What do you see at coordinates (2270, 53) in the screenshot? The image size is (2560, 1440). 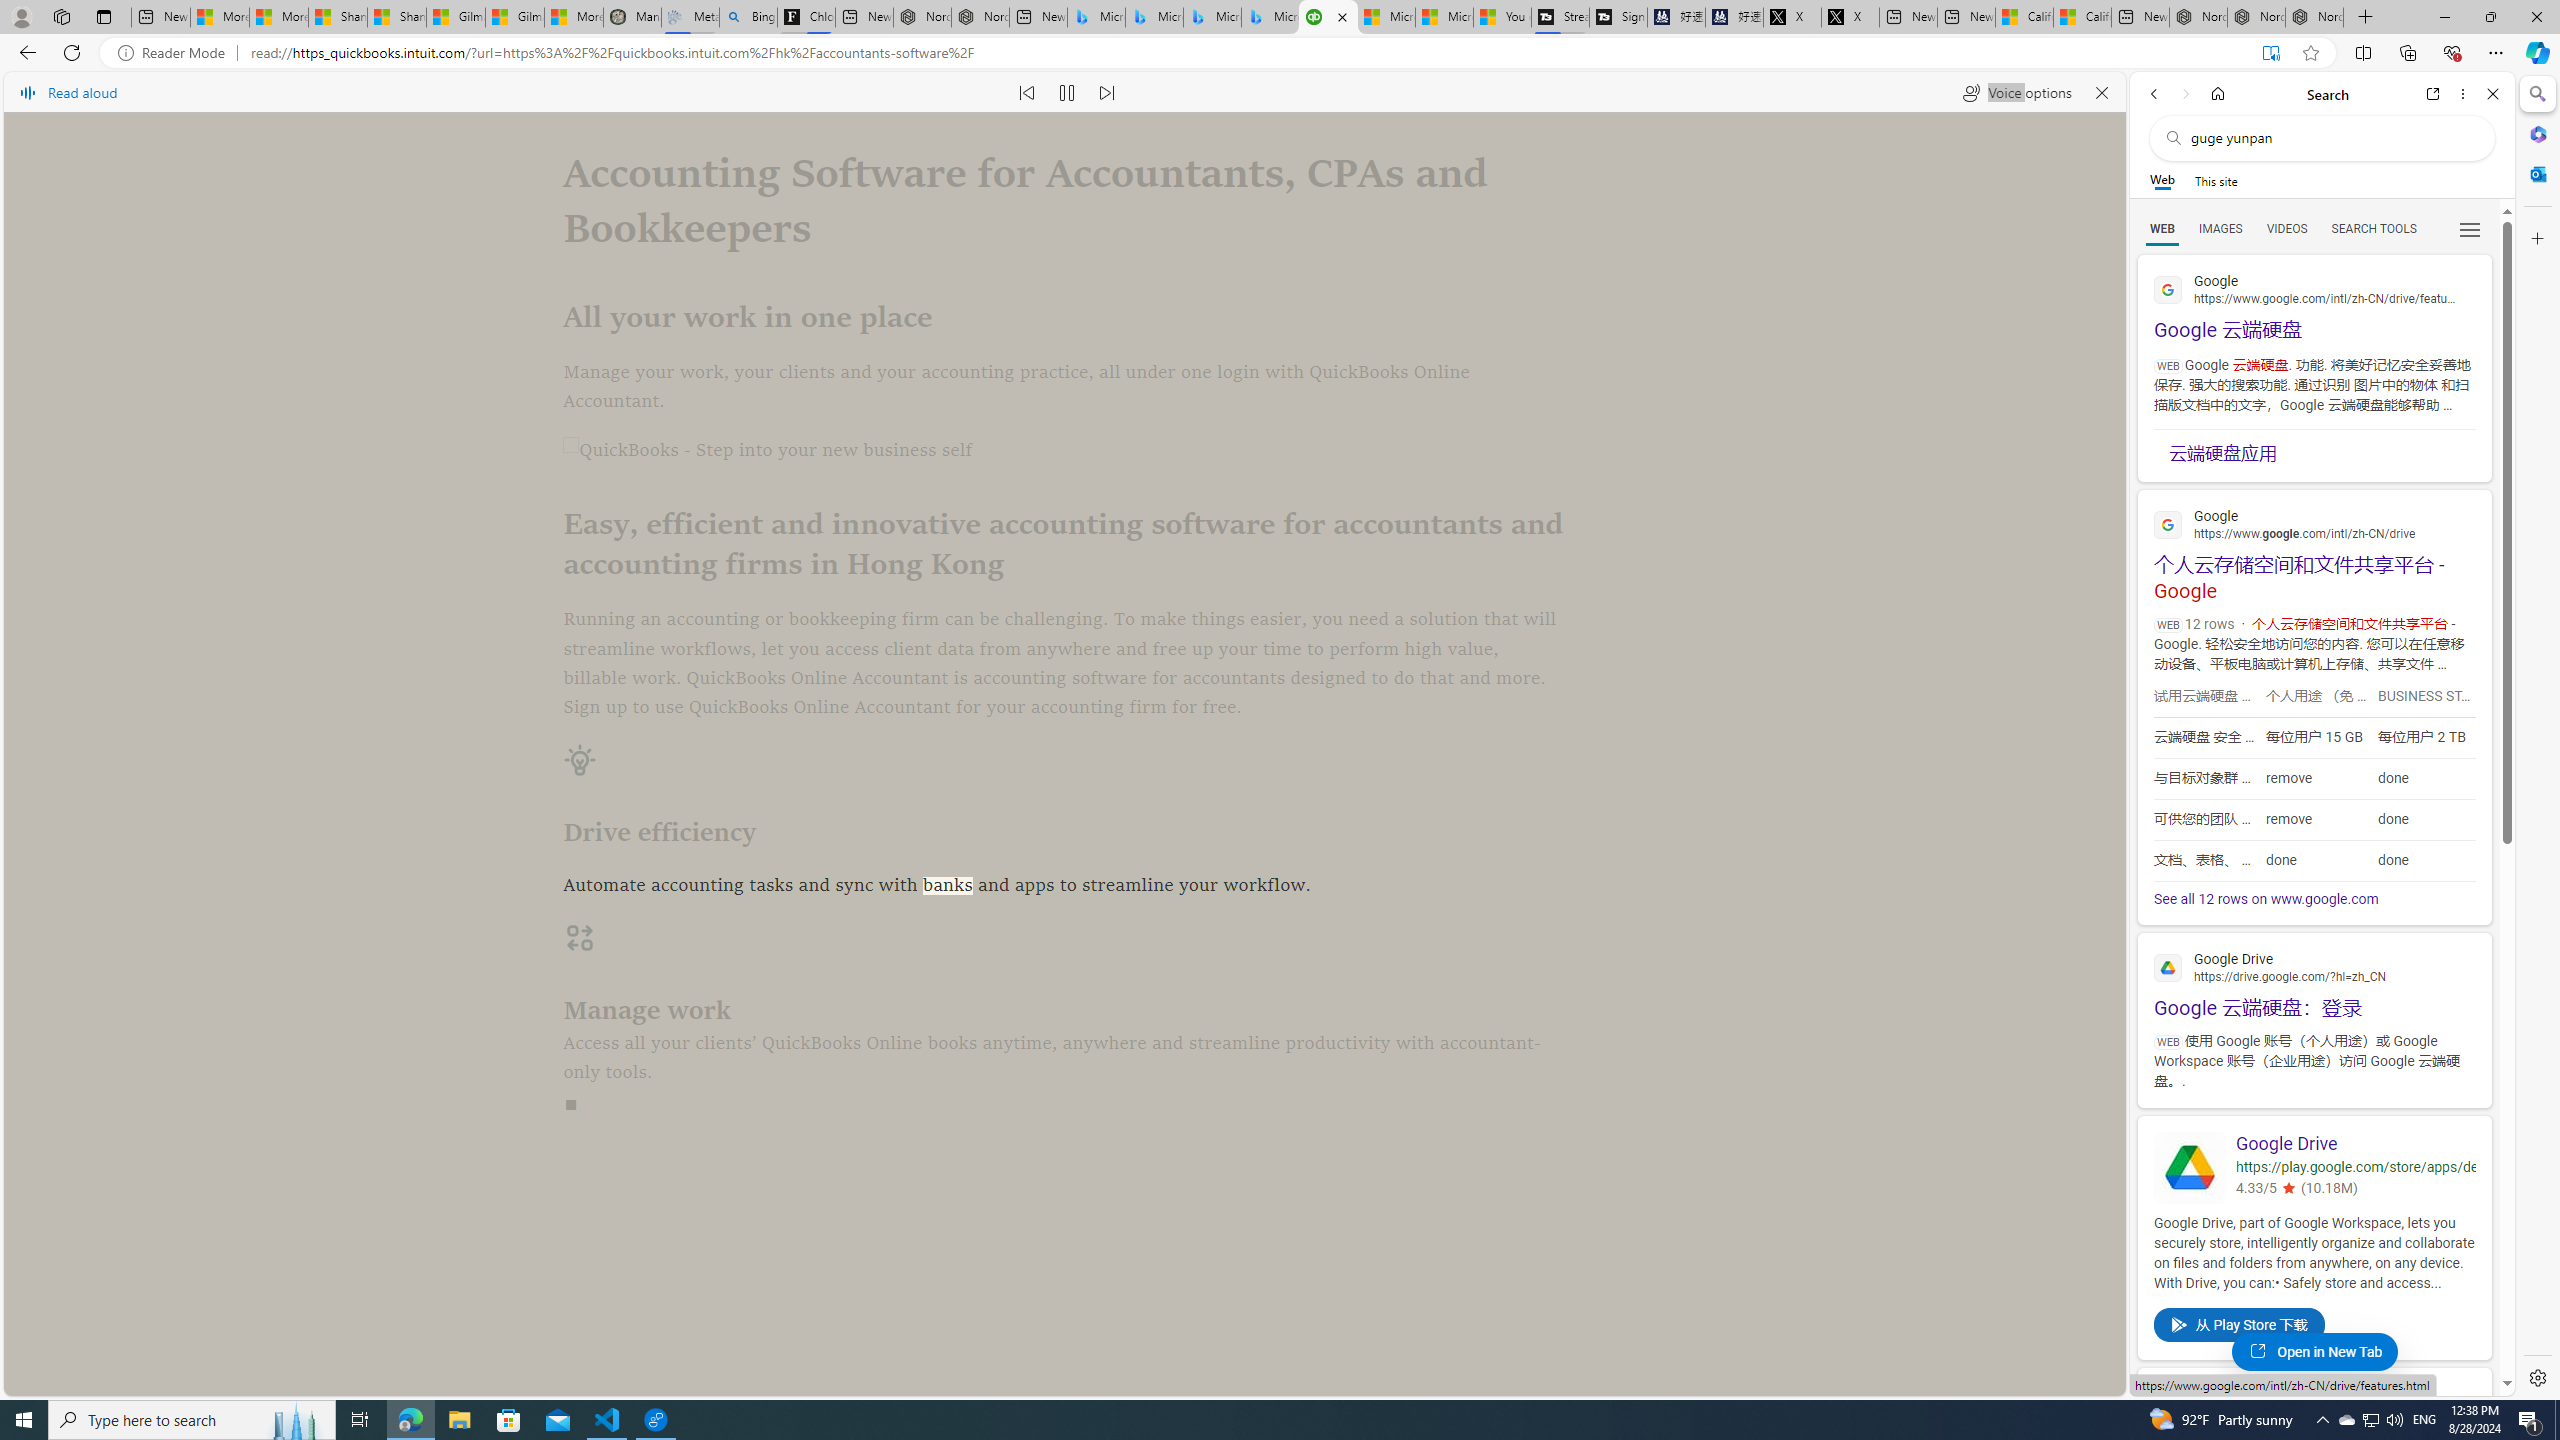 I see `Exit Immersive Reader (F9)` at bounding box center [2270, 53].